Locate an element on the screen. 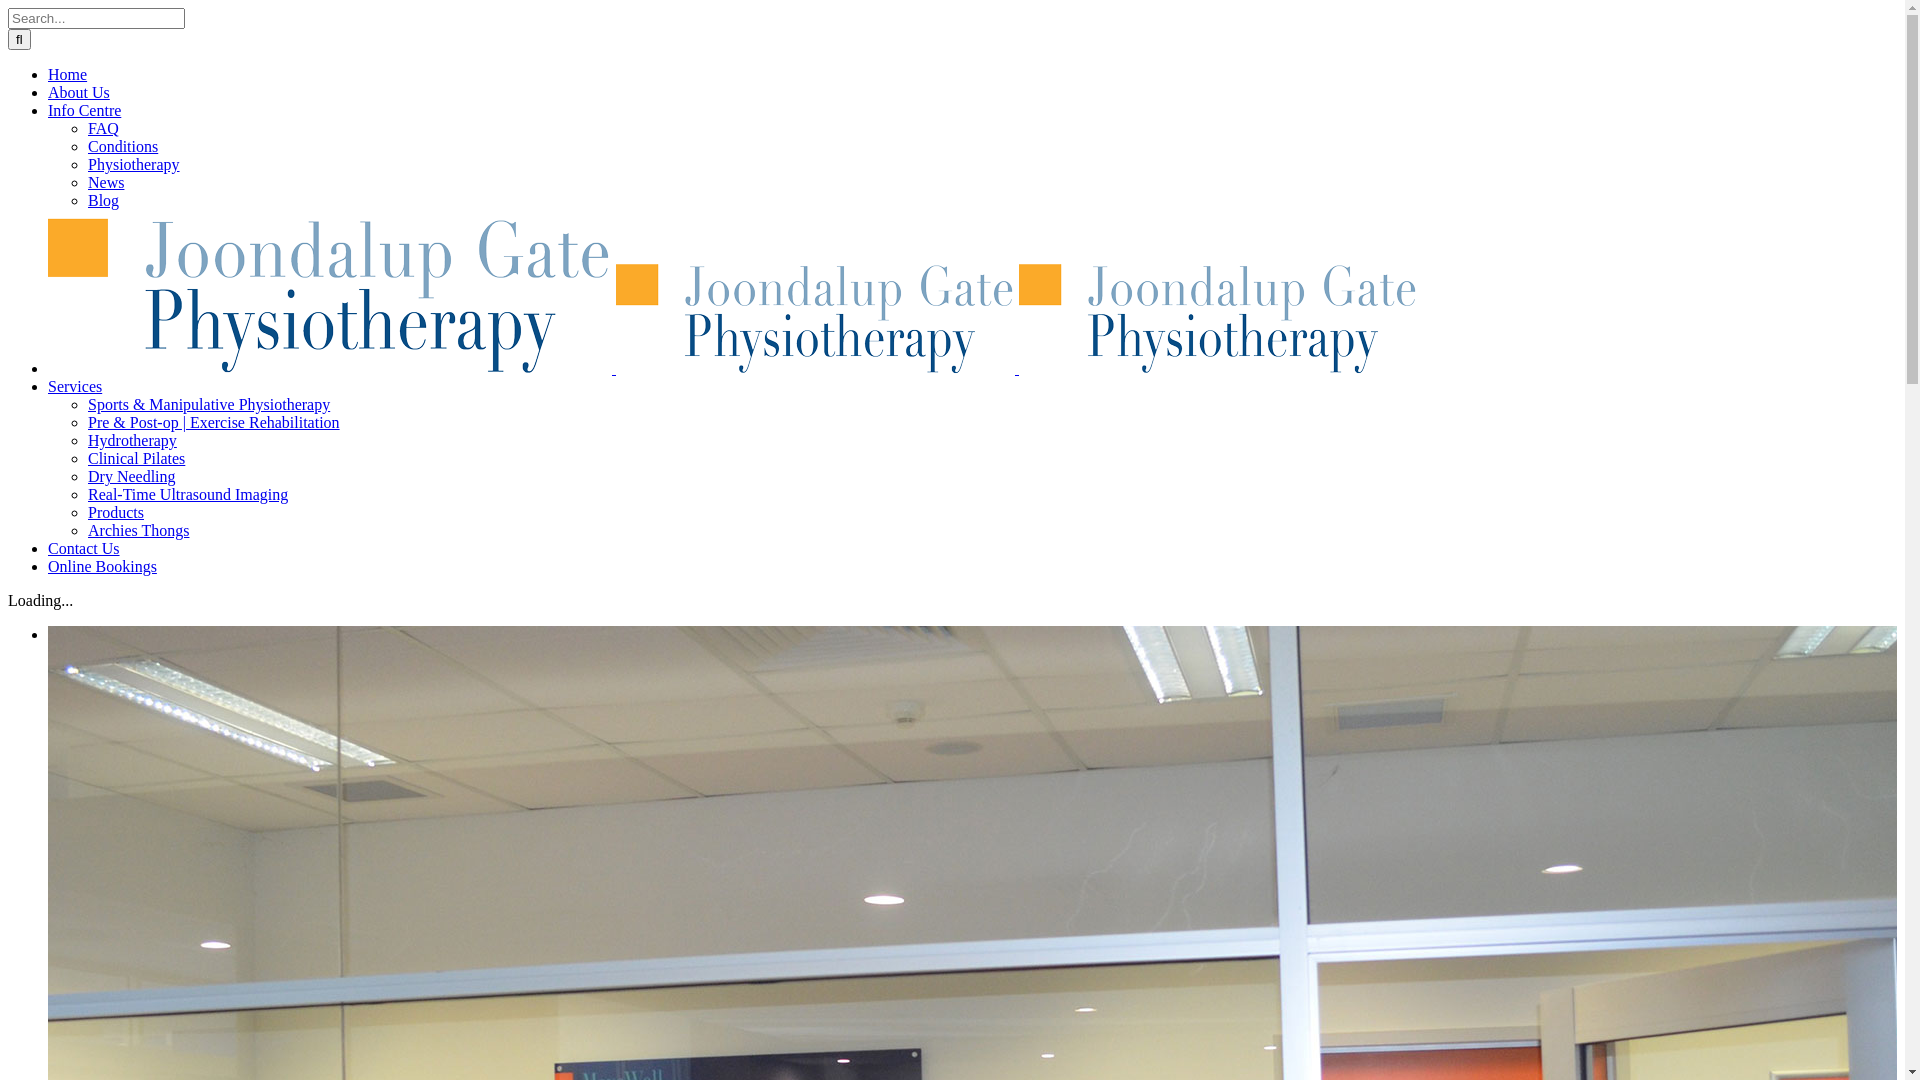  Home is located at coordinates (68, 74).